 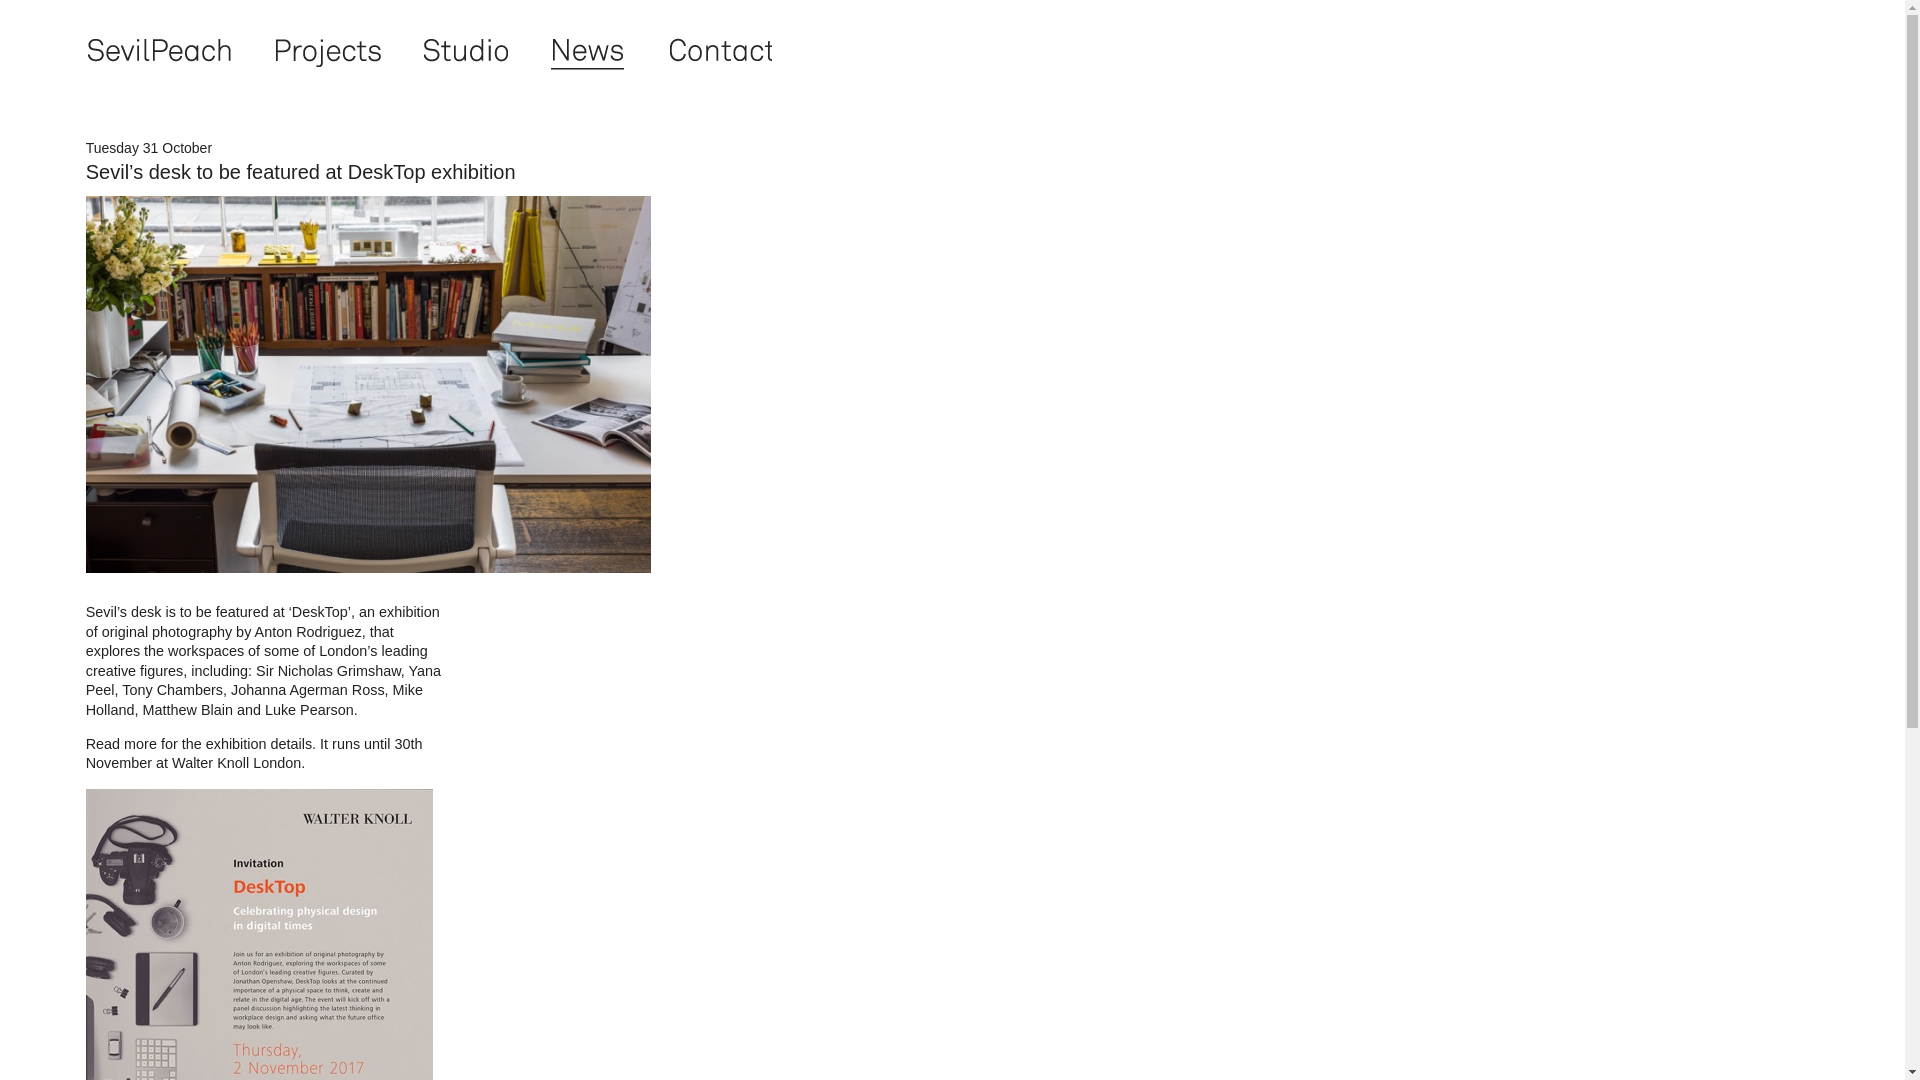 I want to click on Studio, so click(x=466, y=51).